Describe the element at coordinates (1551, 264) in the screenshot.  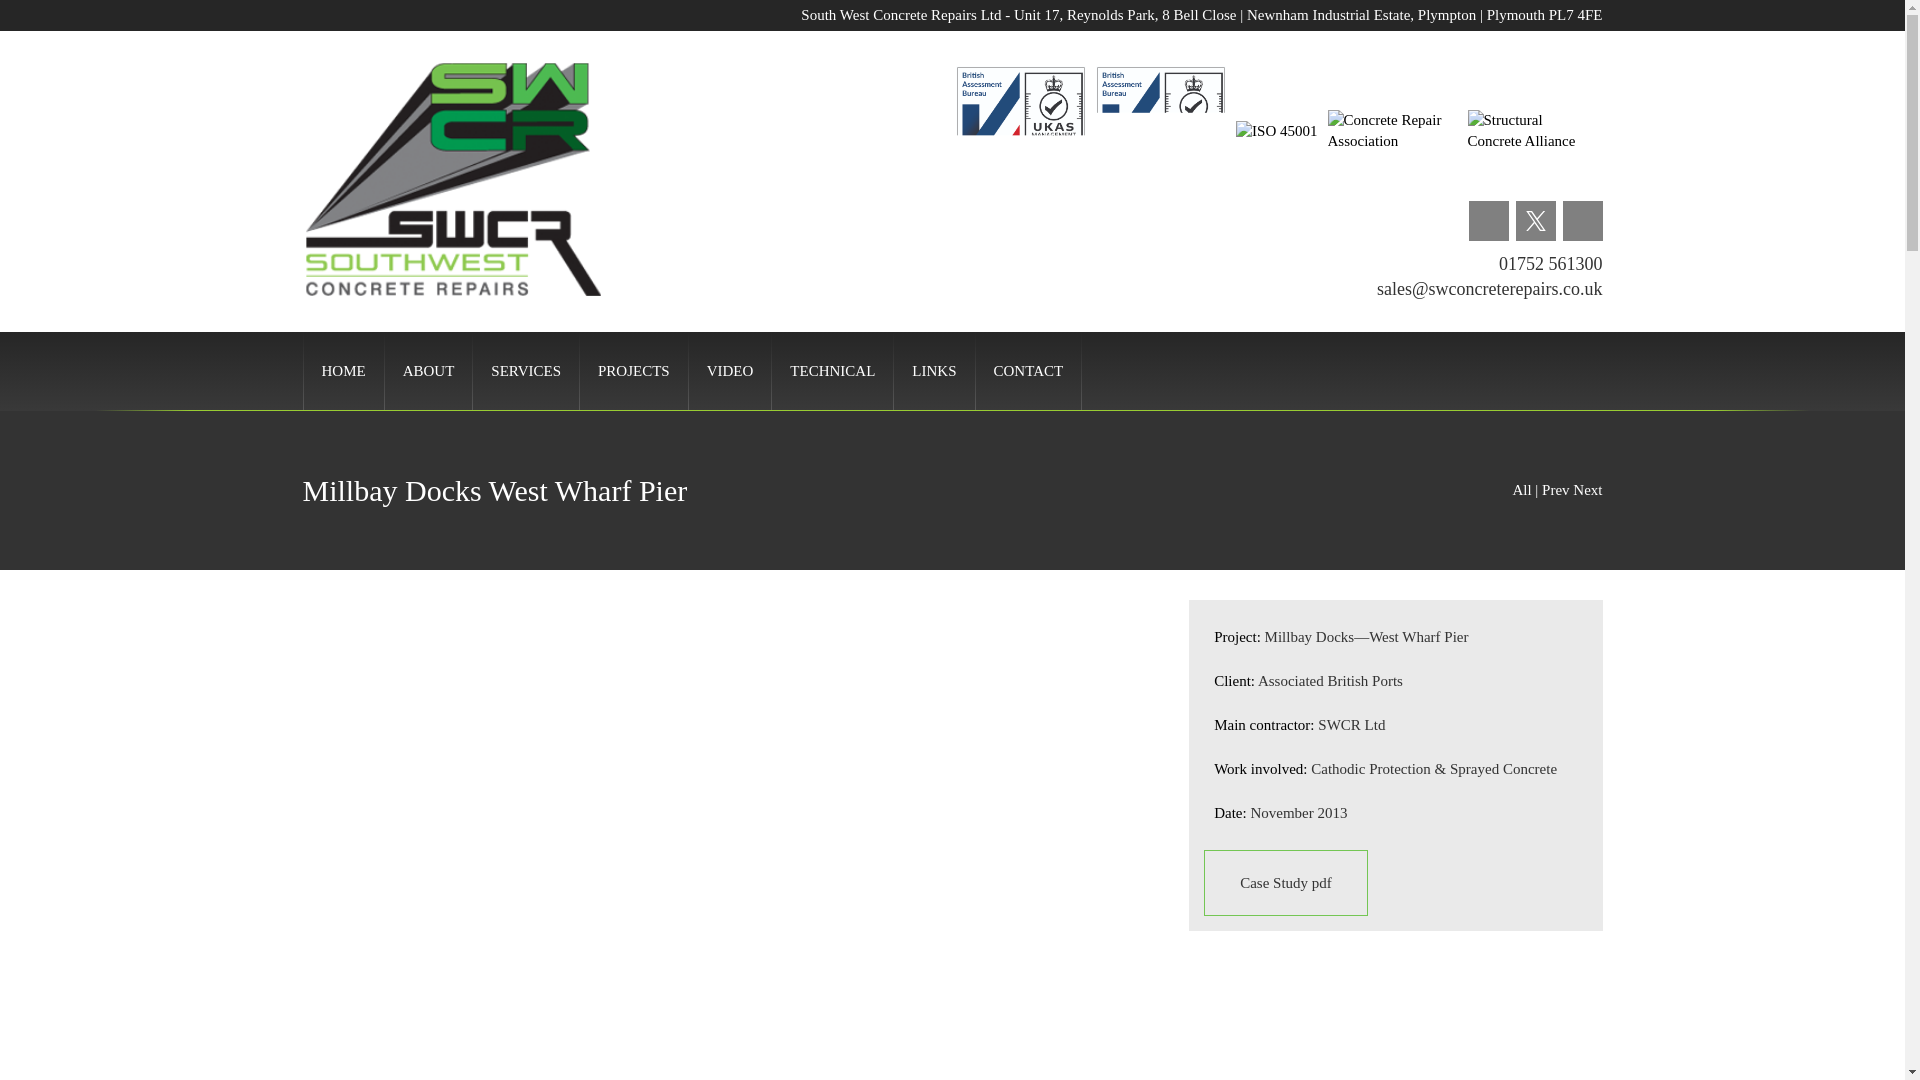
I see `01752 561300` at that location.